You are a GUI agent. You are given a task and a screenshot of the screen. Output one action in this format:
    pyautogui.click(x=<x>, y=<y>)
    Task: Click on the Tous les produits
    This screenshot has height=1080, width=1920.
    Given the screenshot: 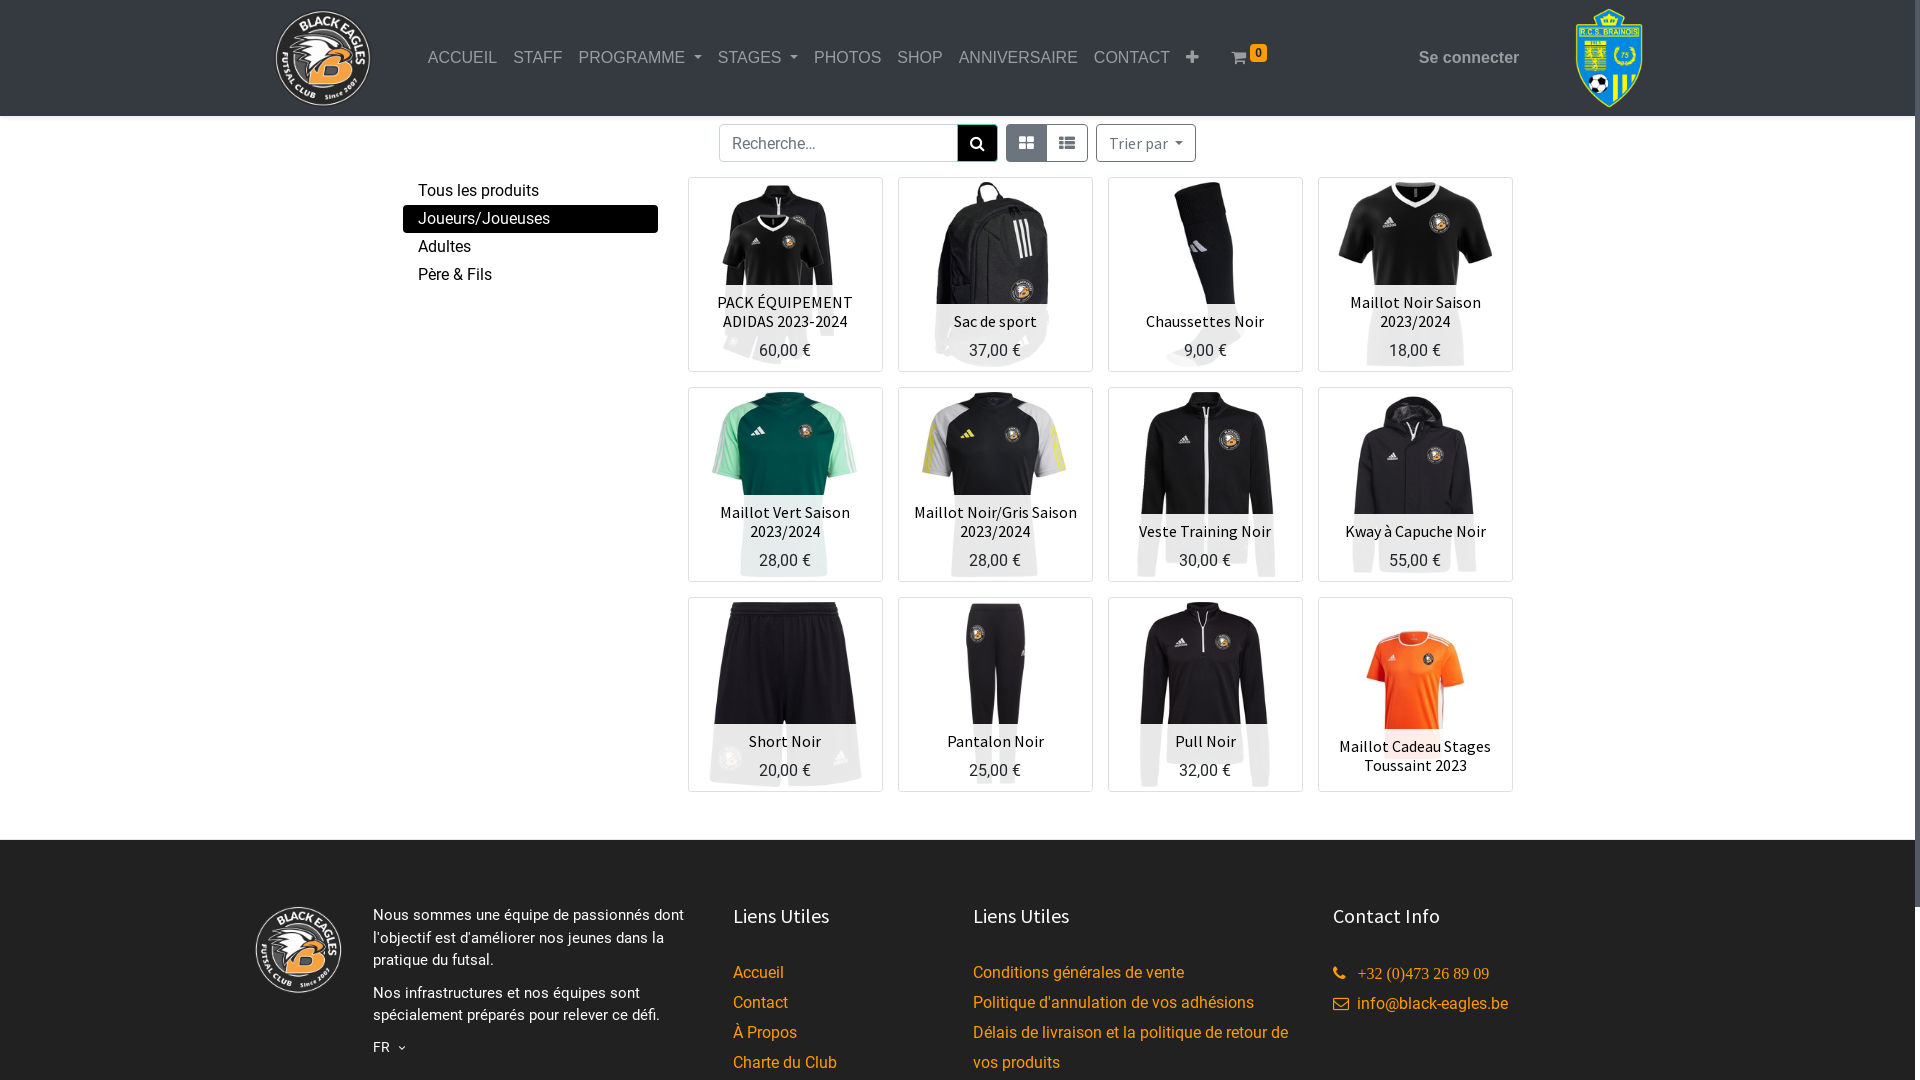 What is the action you would take?
    pyautogui.click(x=530, y=191)
    